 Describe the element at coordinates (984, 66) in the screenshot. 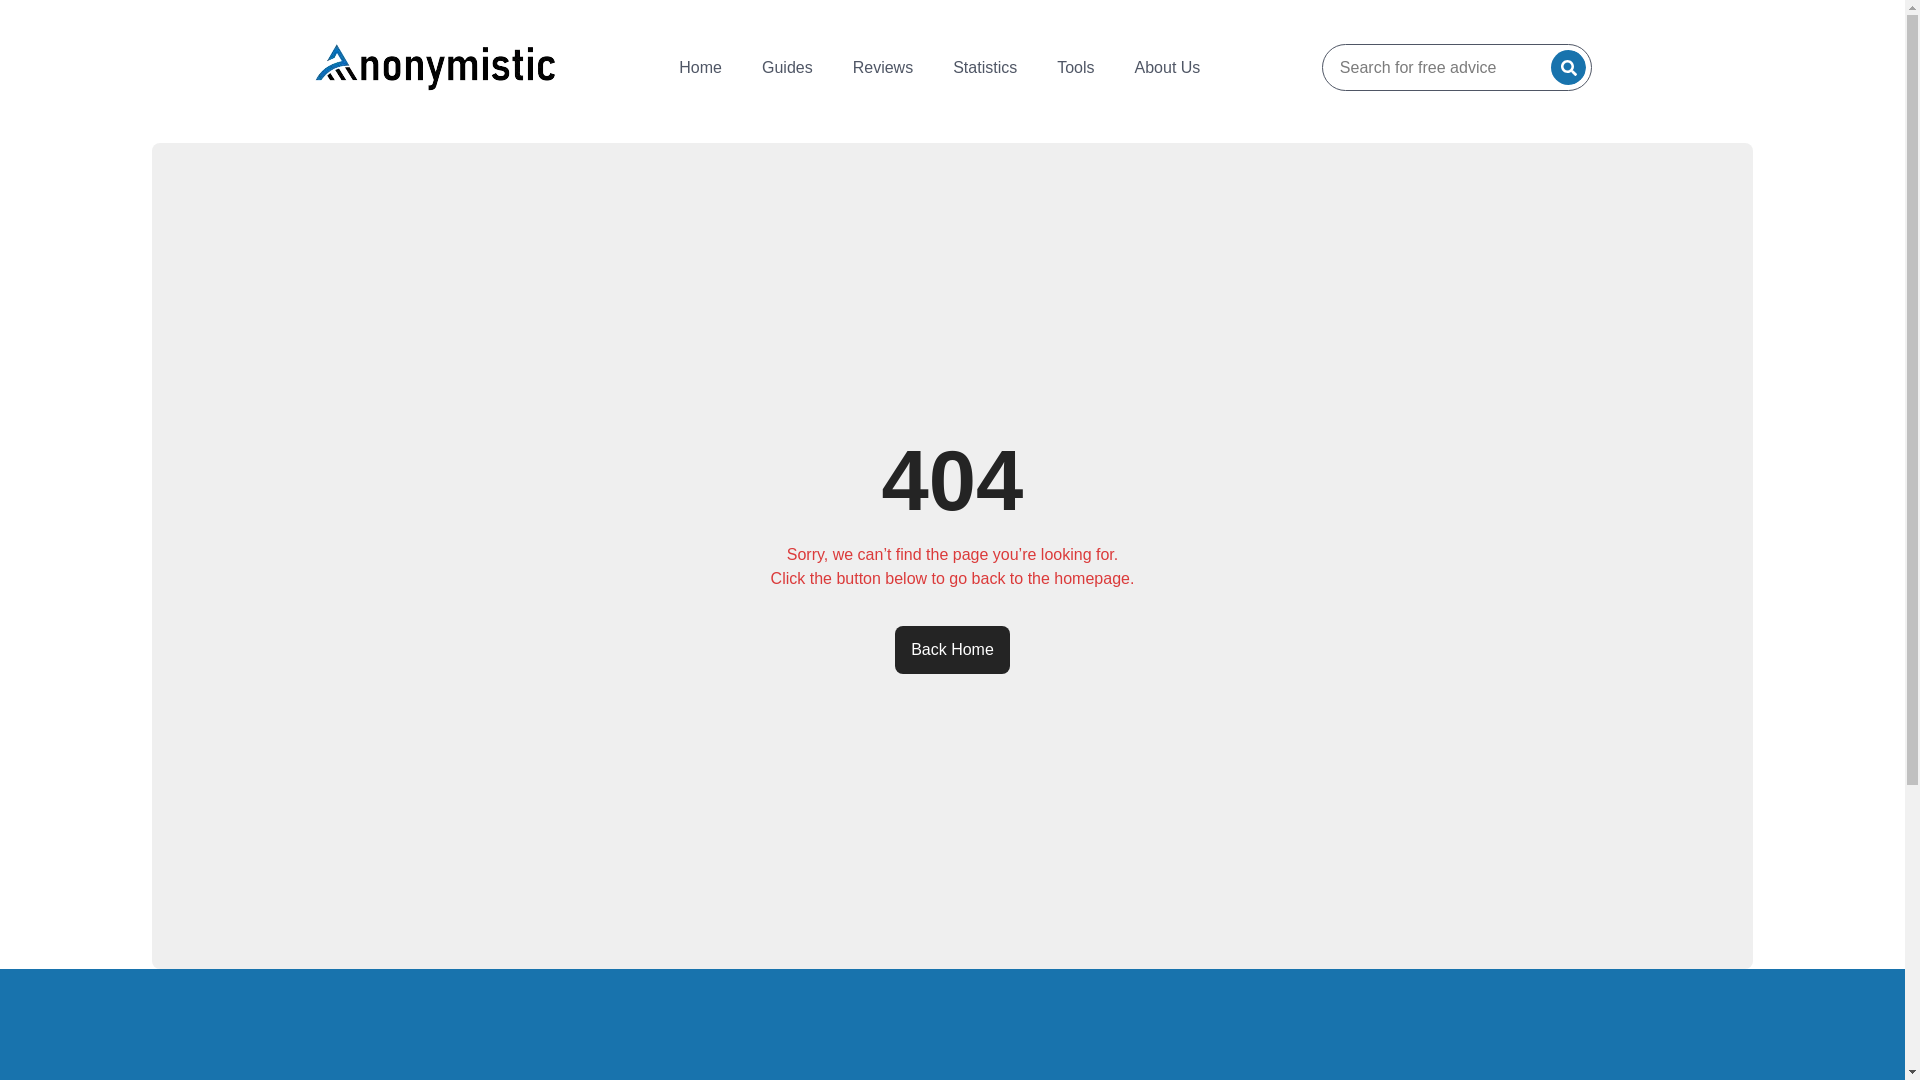

I see `Statistics` at that location.